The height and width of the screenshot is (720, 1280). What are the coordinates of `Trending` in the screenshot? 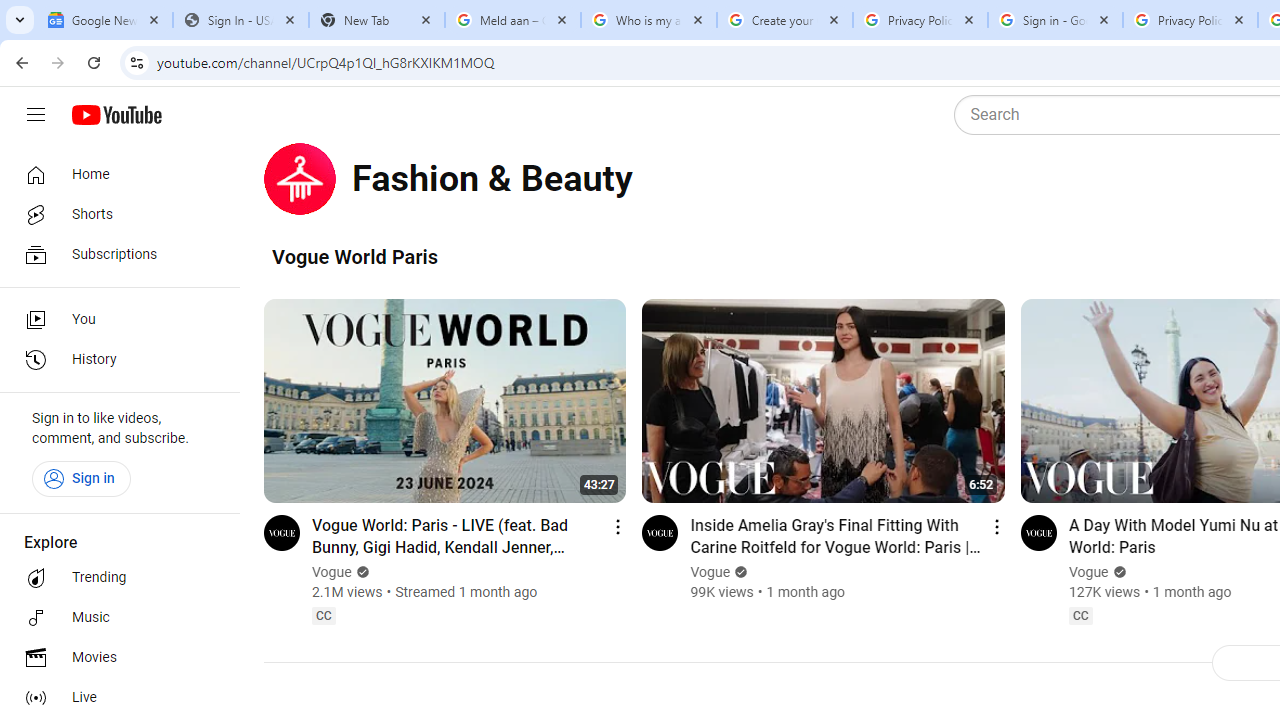 It's located at (114, 578).